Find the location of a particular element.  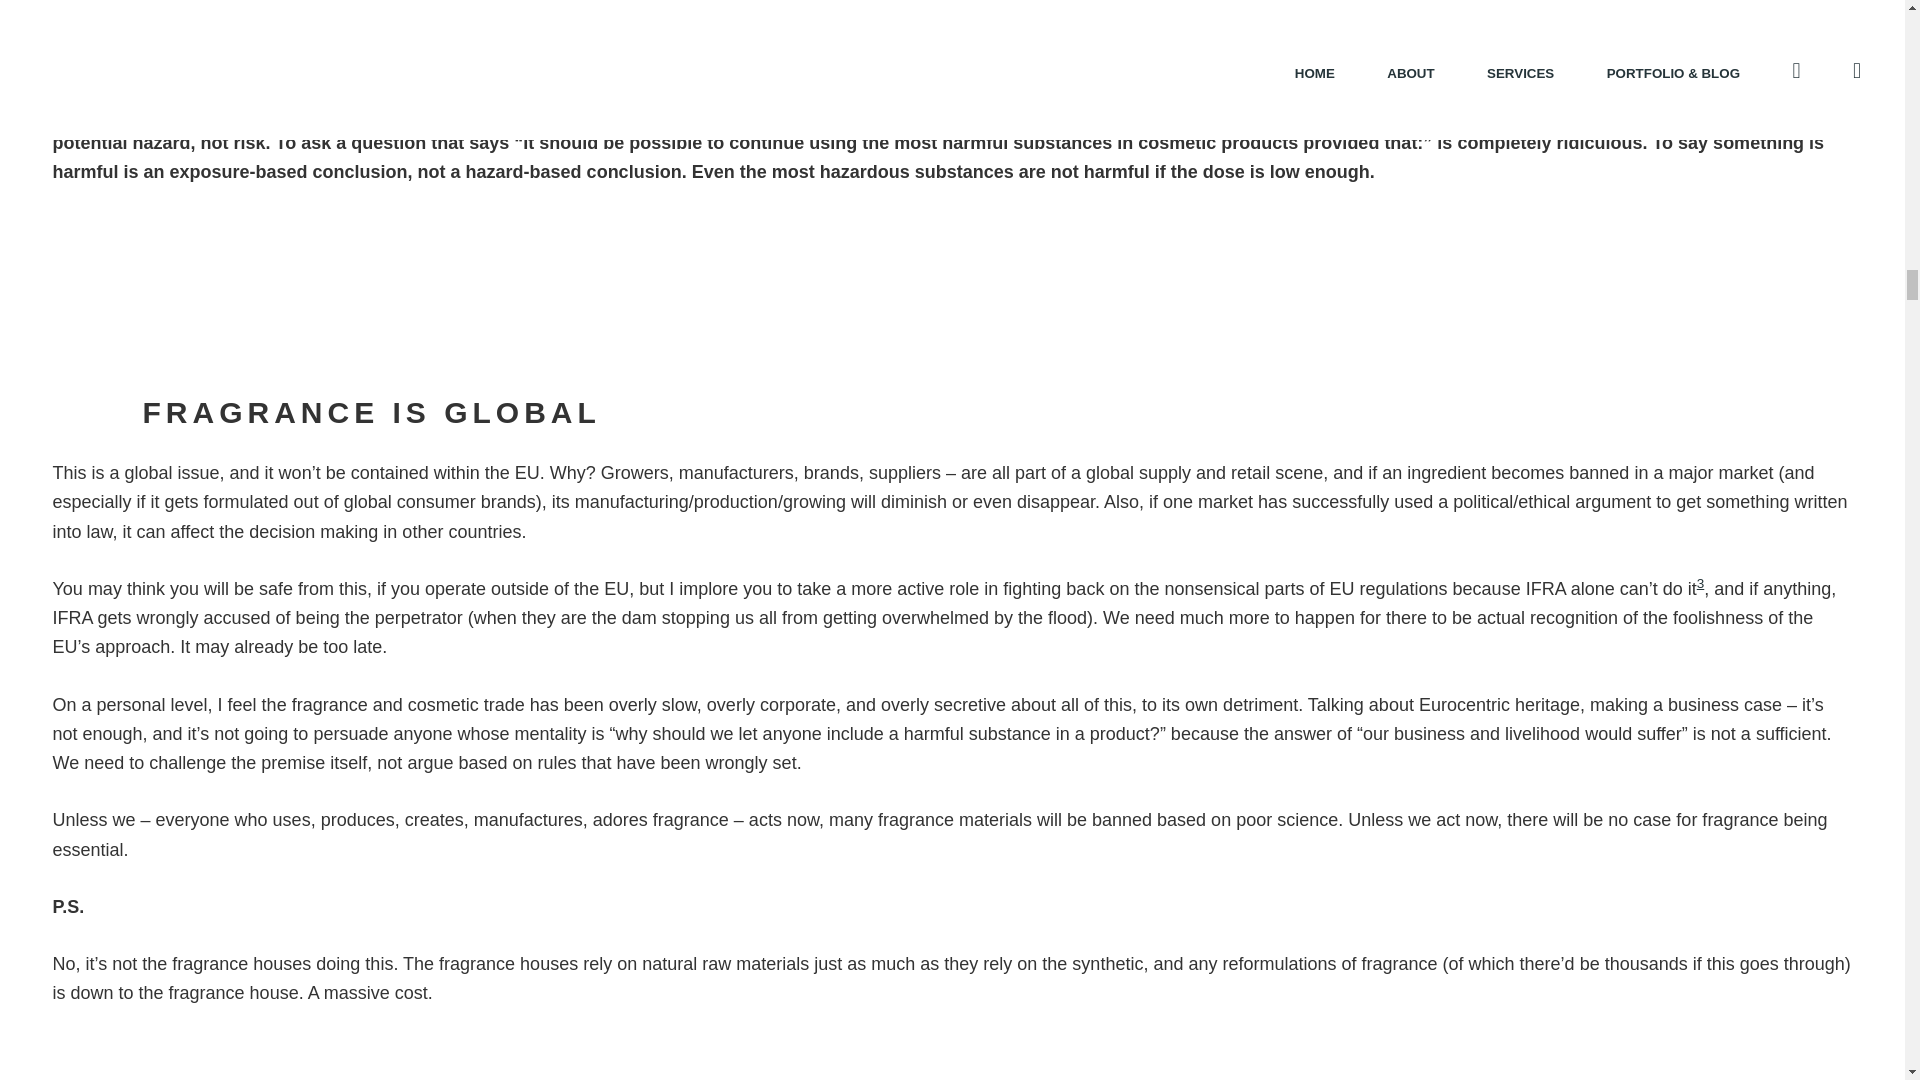

3 is located at coordinates (1700, 582).